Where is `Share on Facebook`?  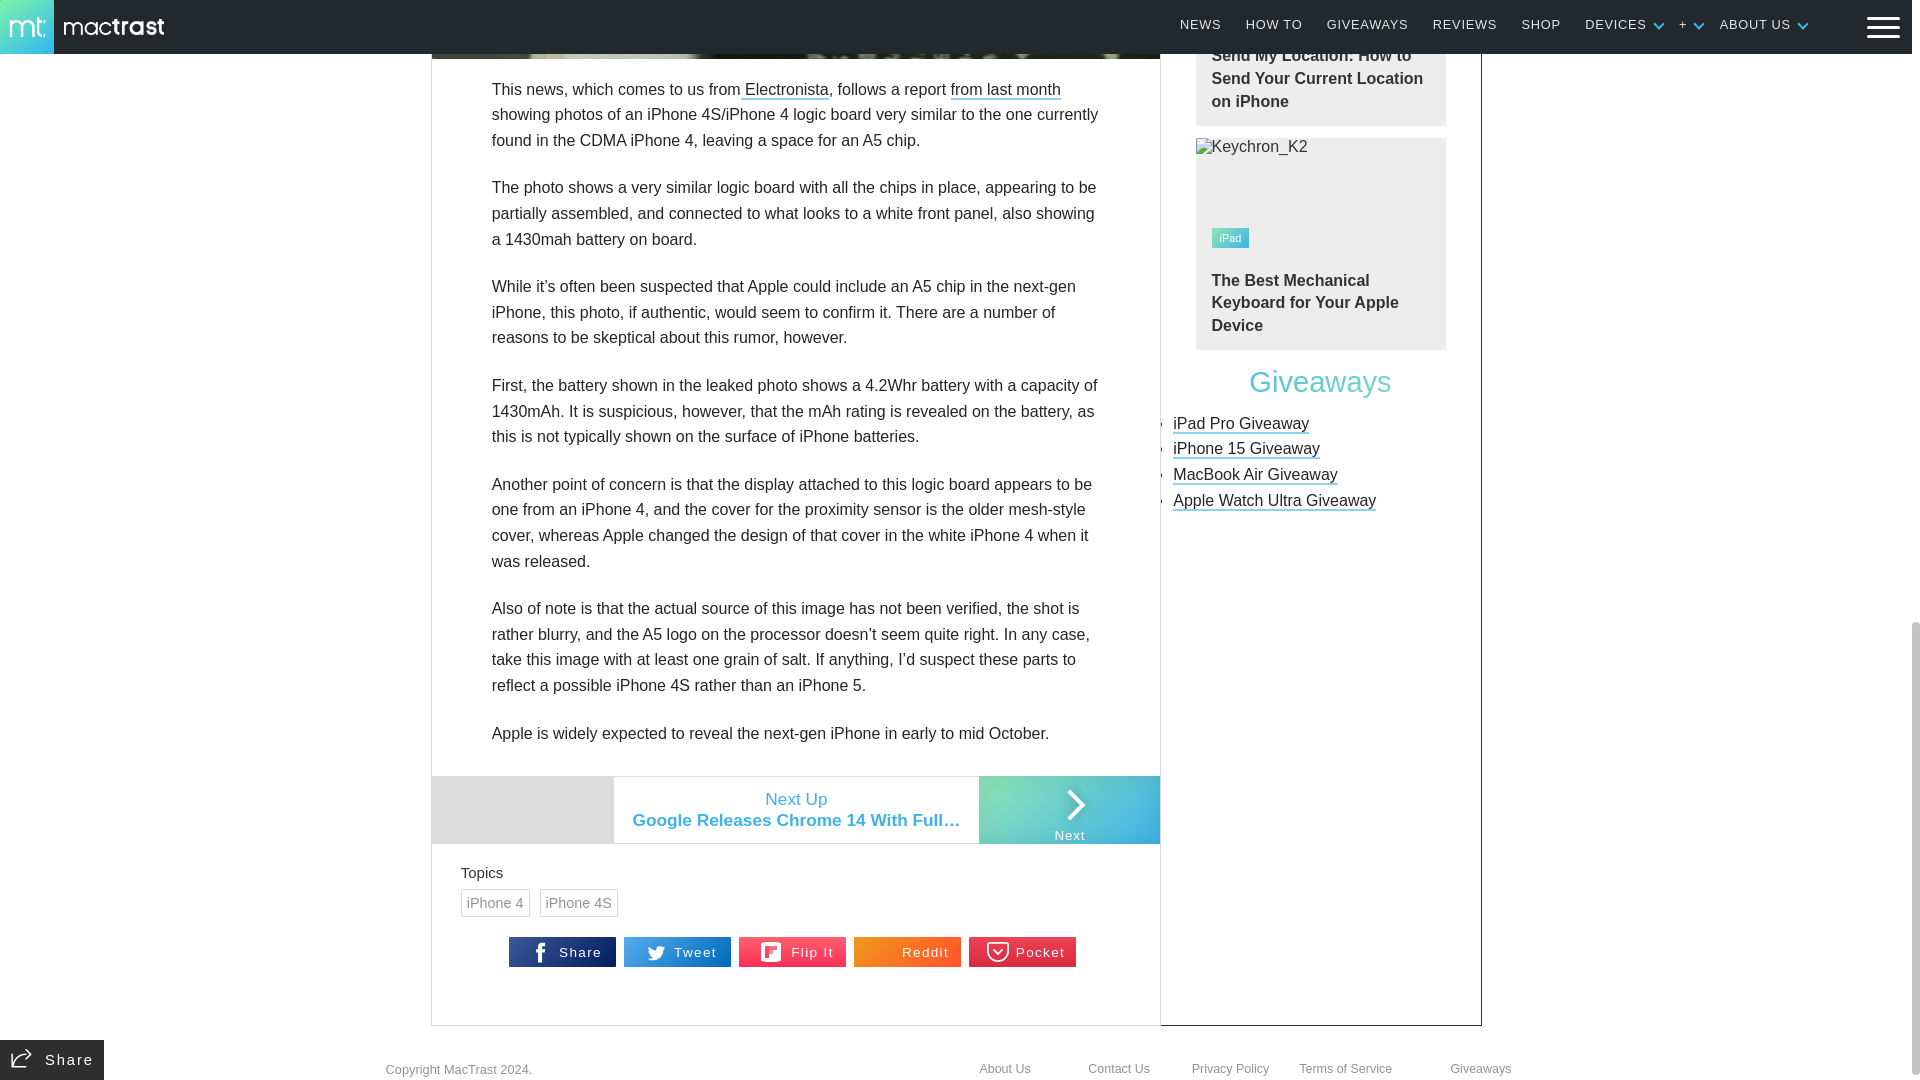
Share on Facebook is located at coordinates (562, 952).